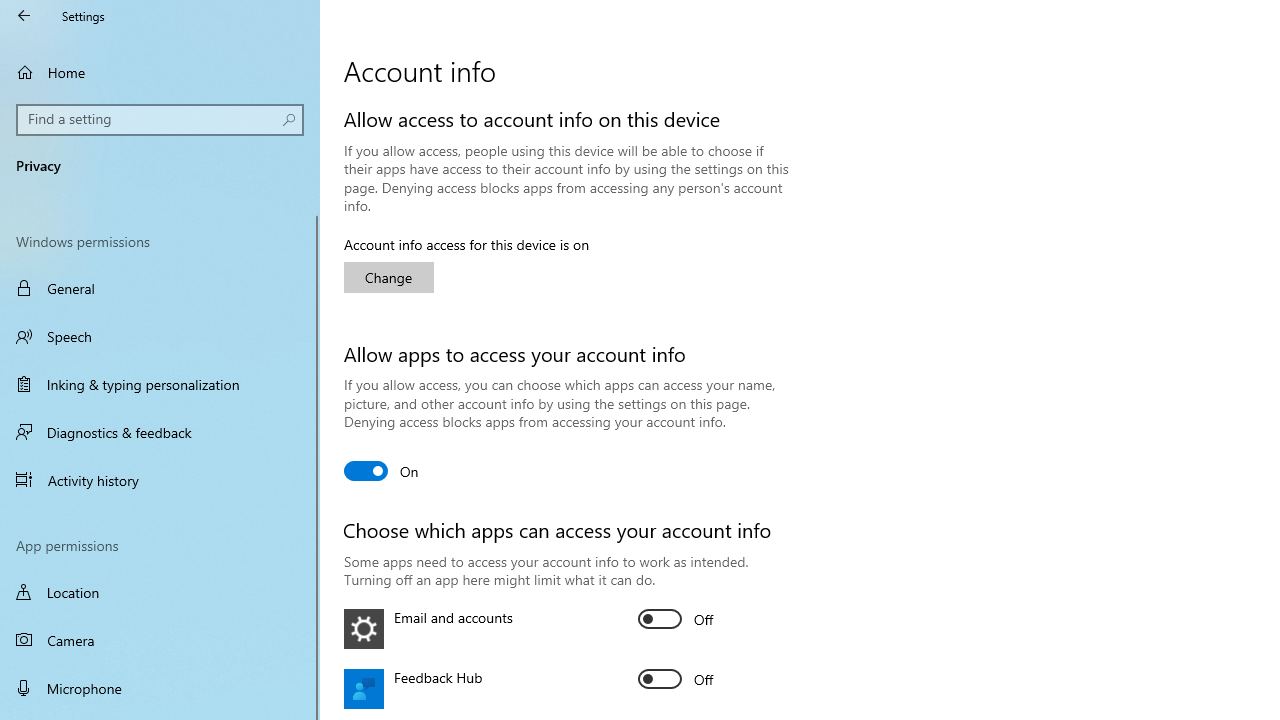 This screenshot has width=1280, height=720. Describe the element at coordinates (160, 288) in the screenshot. I see `General` at that location.